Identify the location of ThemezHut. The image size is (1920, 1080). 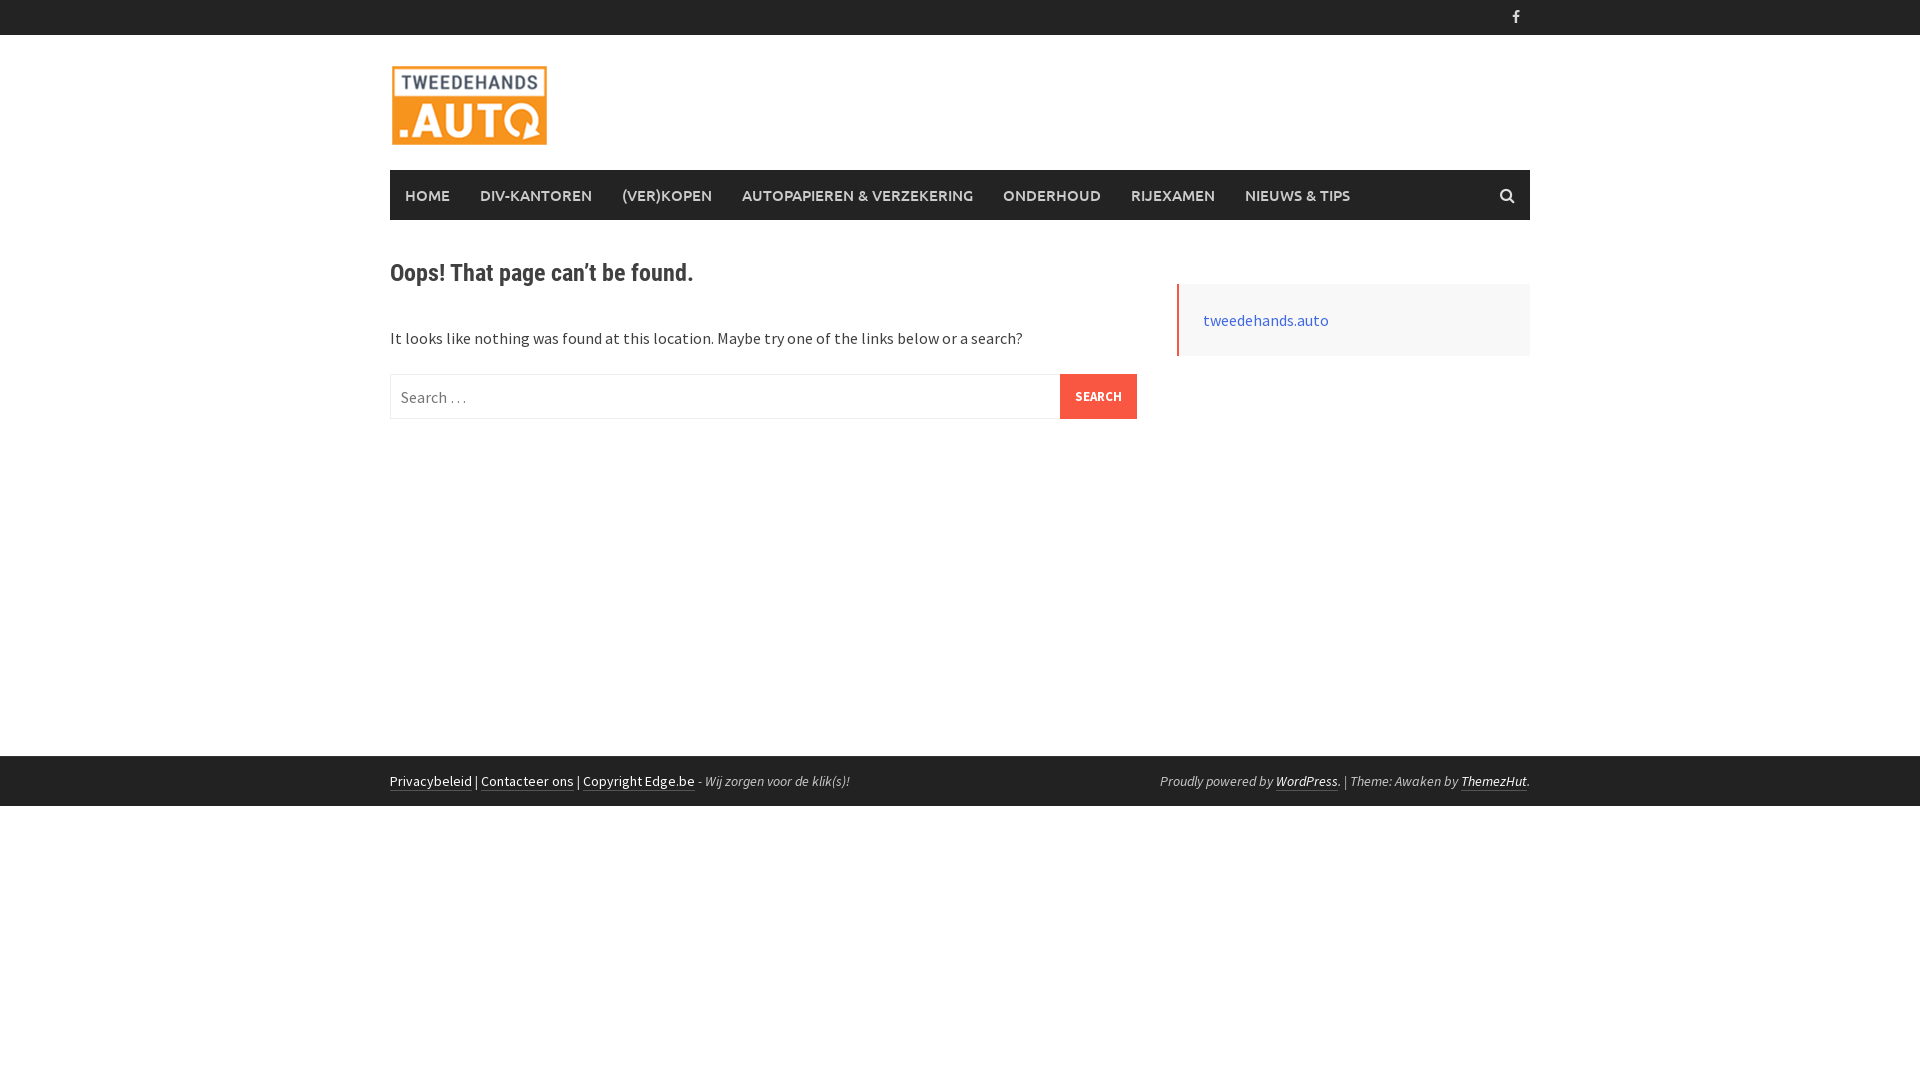
(1494, 782).